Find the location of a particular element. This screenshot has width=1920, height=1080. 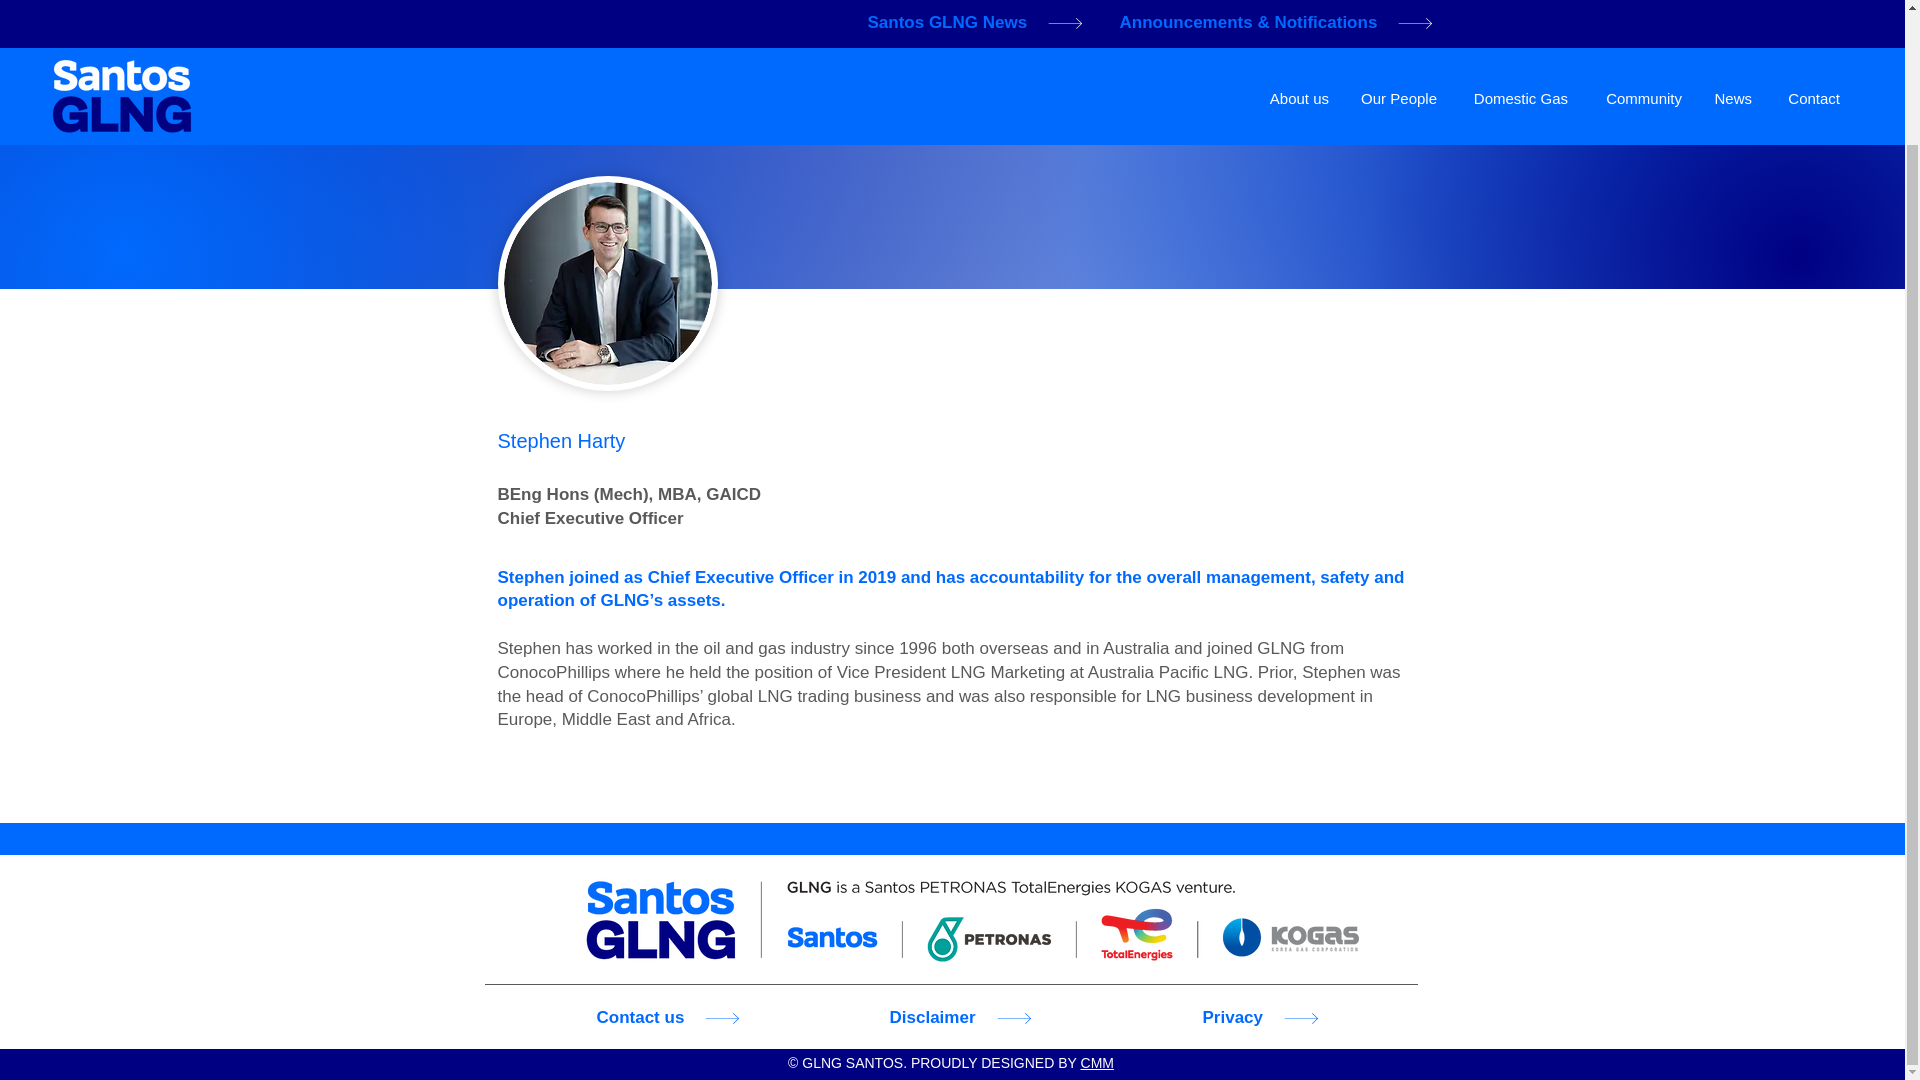

Privacy is located at coordinates (1284, 1018).